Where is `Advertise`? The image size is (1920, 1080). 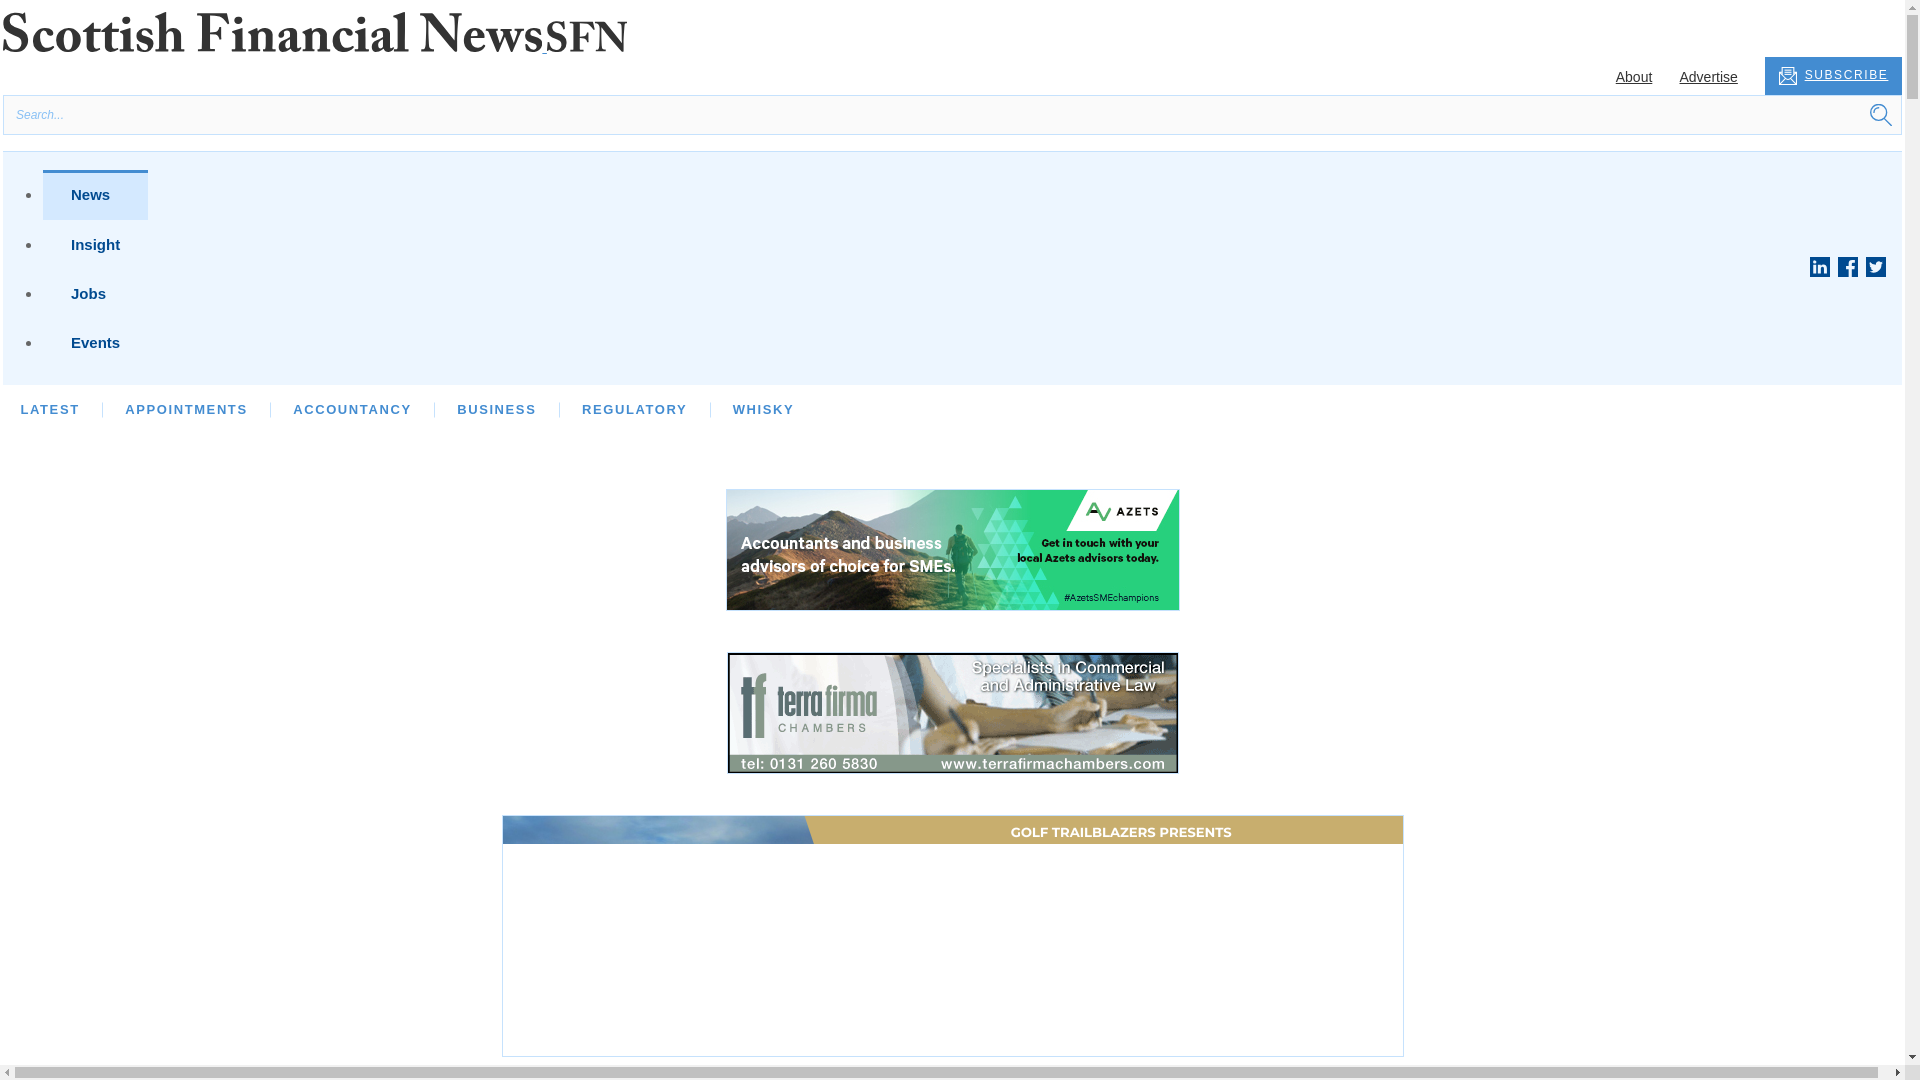
Advertise is located at coordinates (1708, 77).